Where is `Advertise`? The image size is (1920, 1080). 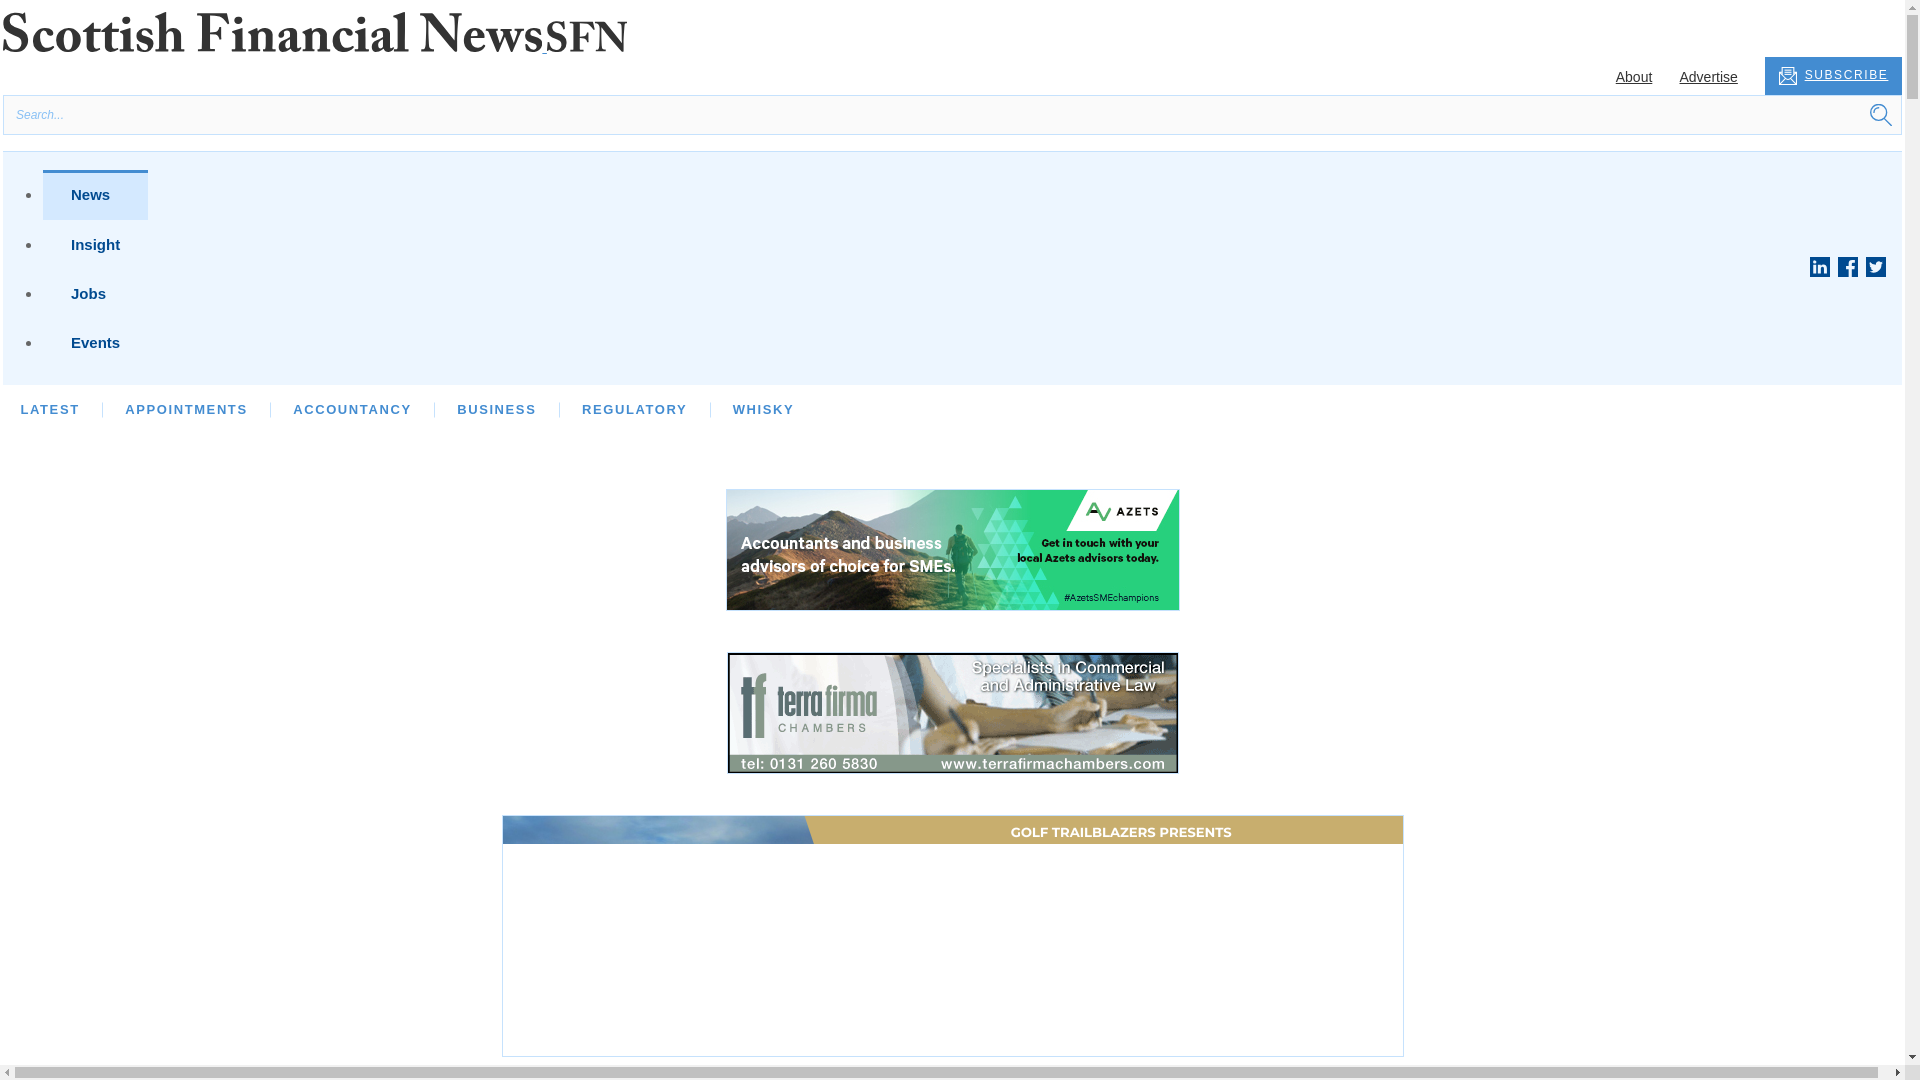
Advertise is located at coordinates (1708, 77).